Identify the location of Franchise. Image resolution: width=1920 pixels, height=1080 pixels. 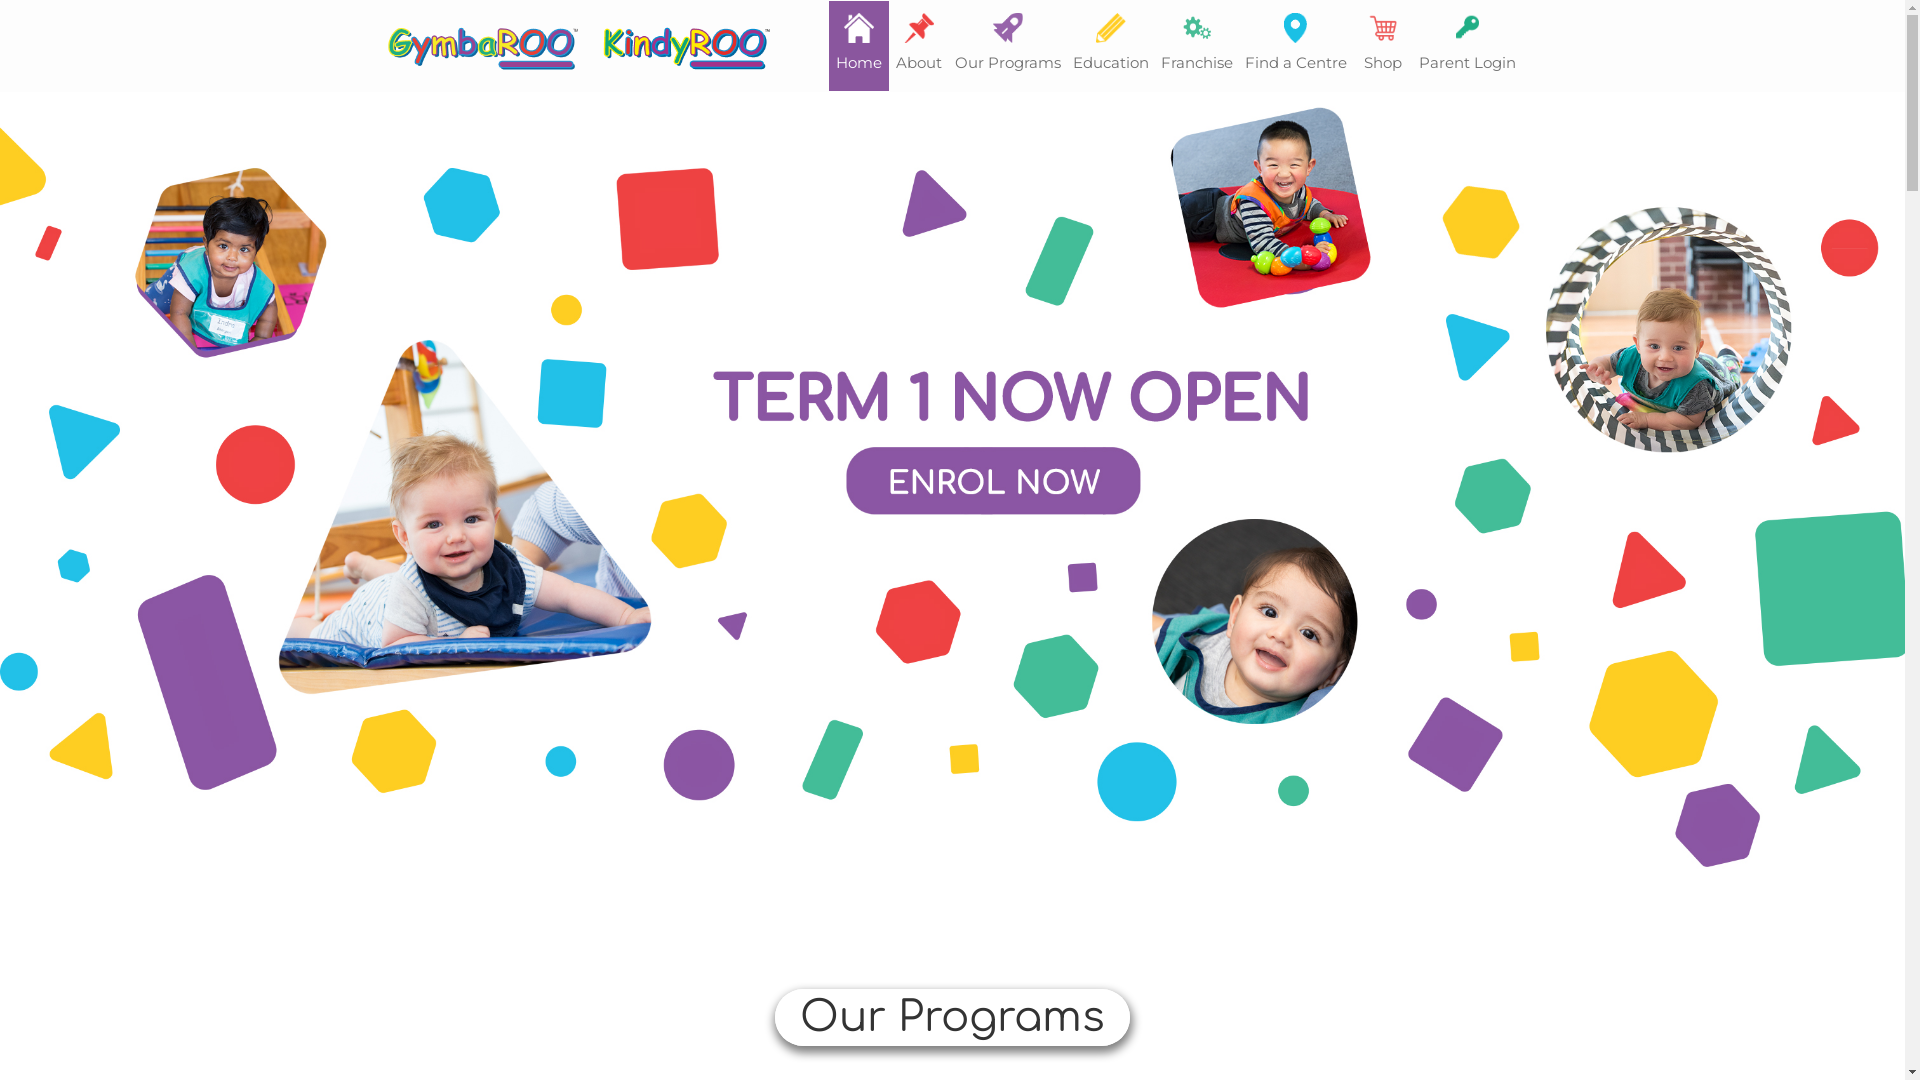
(1196, 46).